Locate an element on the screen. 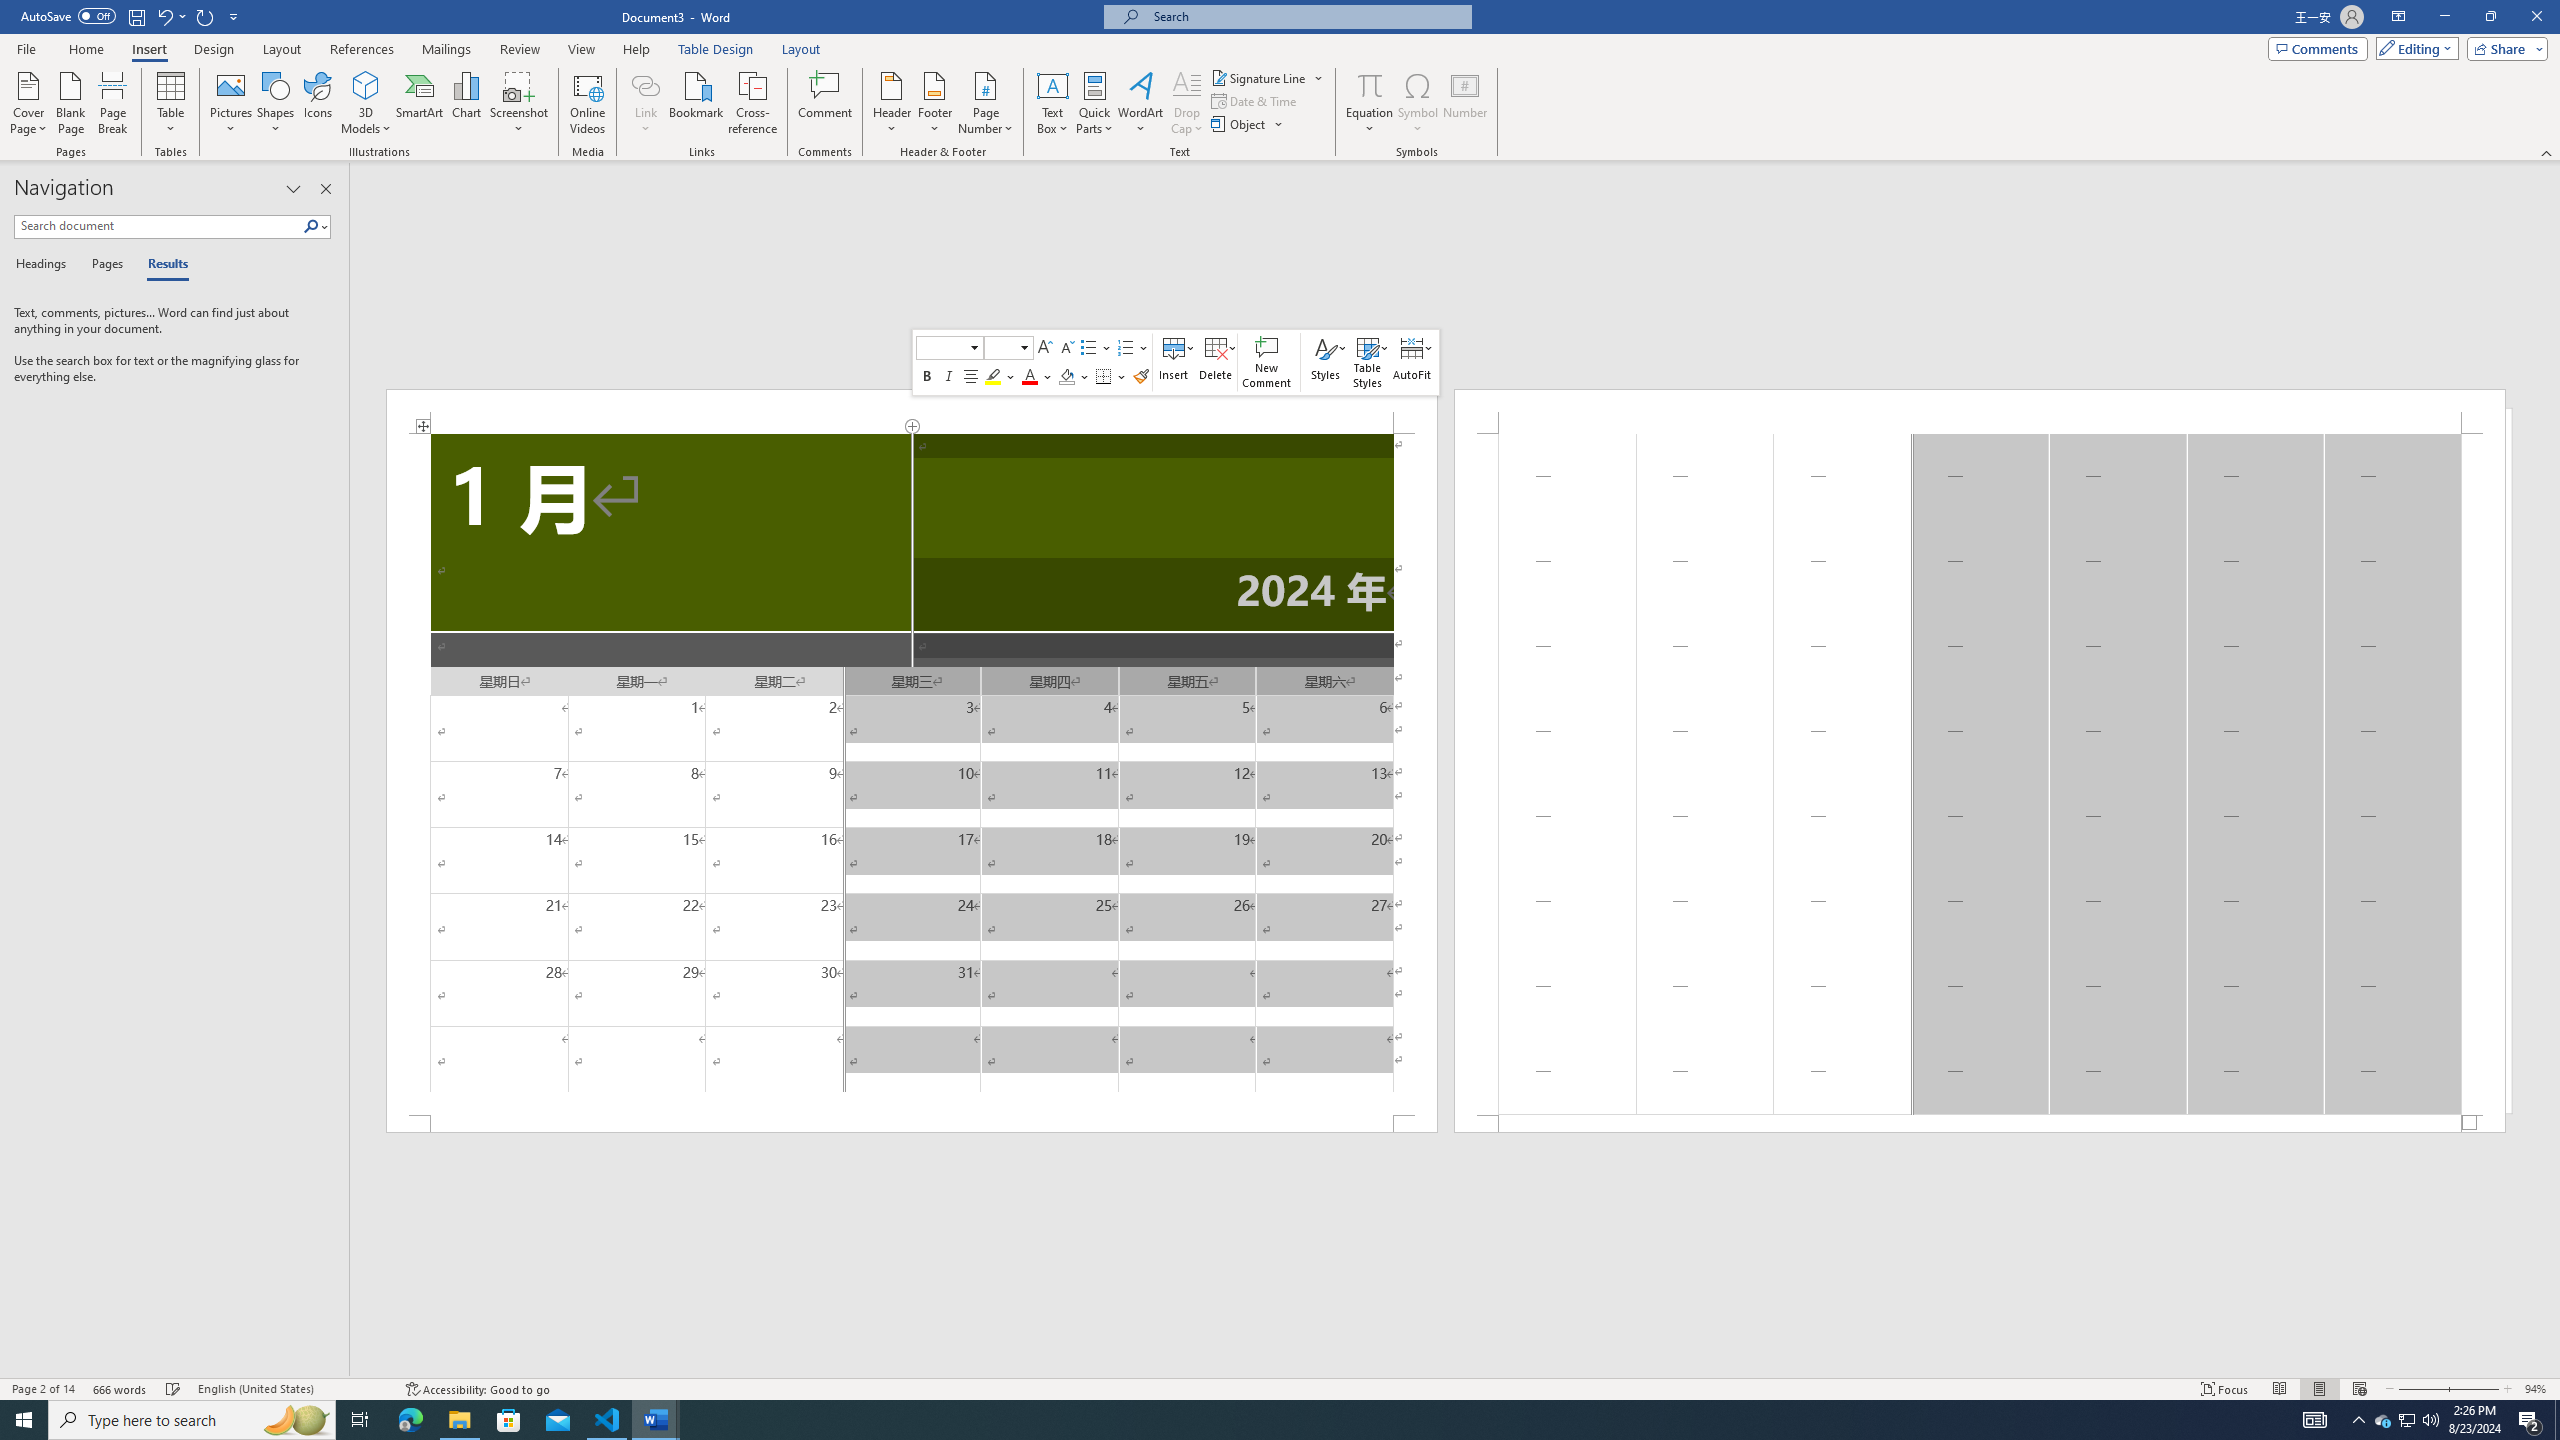 This screenshot has height=1440, width=2560. Undo Apply Quick Style is located at coordinates (170, 16).